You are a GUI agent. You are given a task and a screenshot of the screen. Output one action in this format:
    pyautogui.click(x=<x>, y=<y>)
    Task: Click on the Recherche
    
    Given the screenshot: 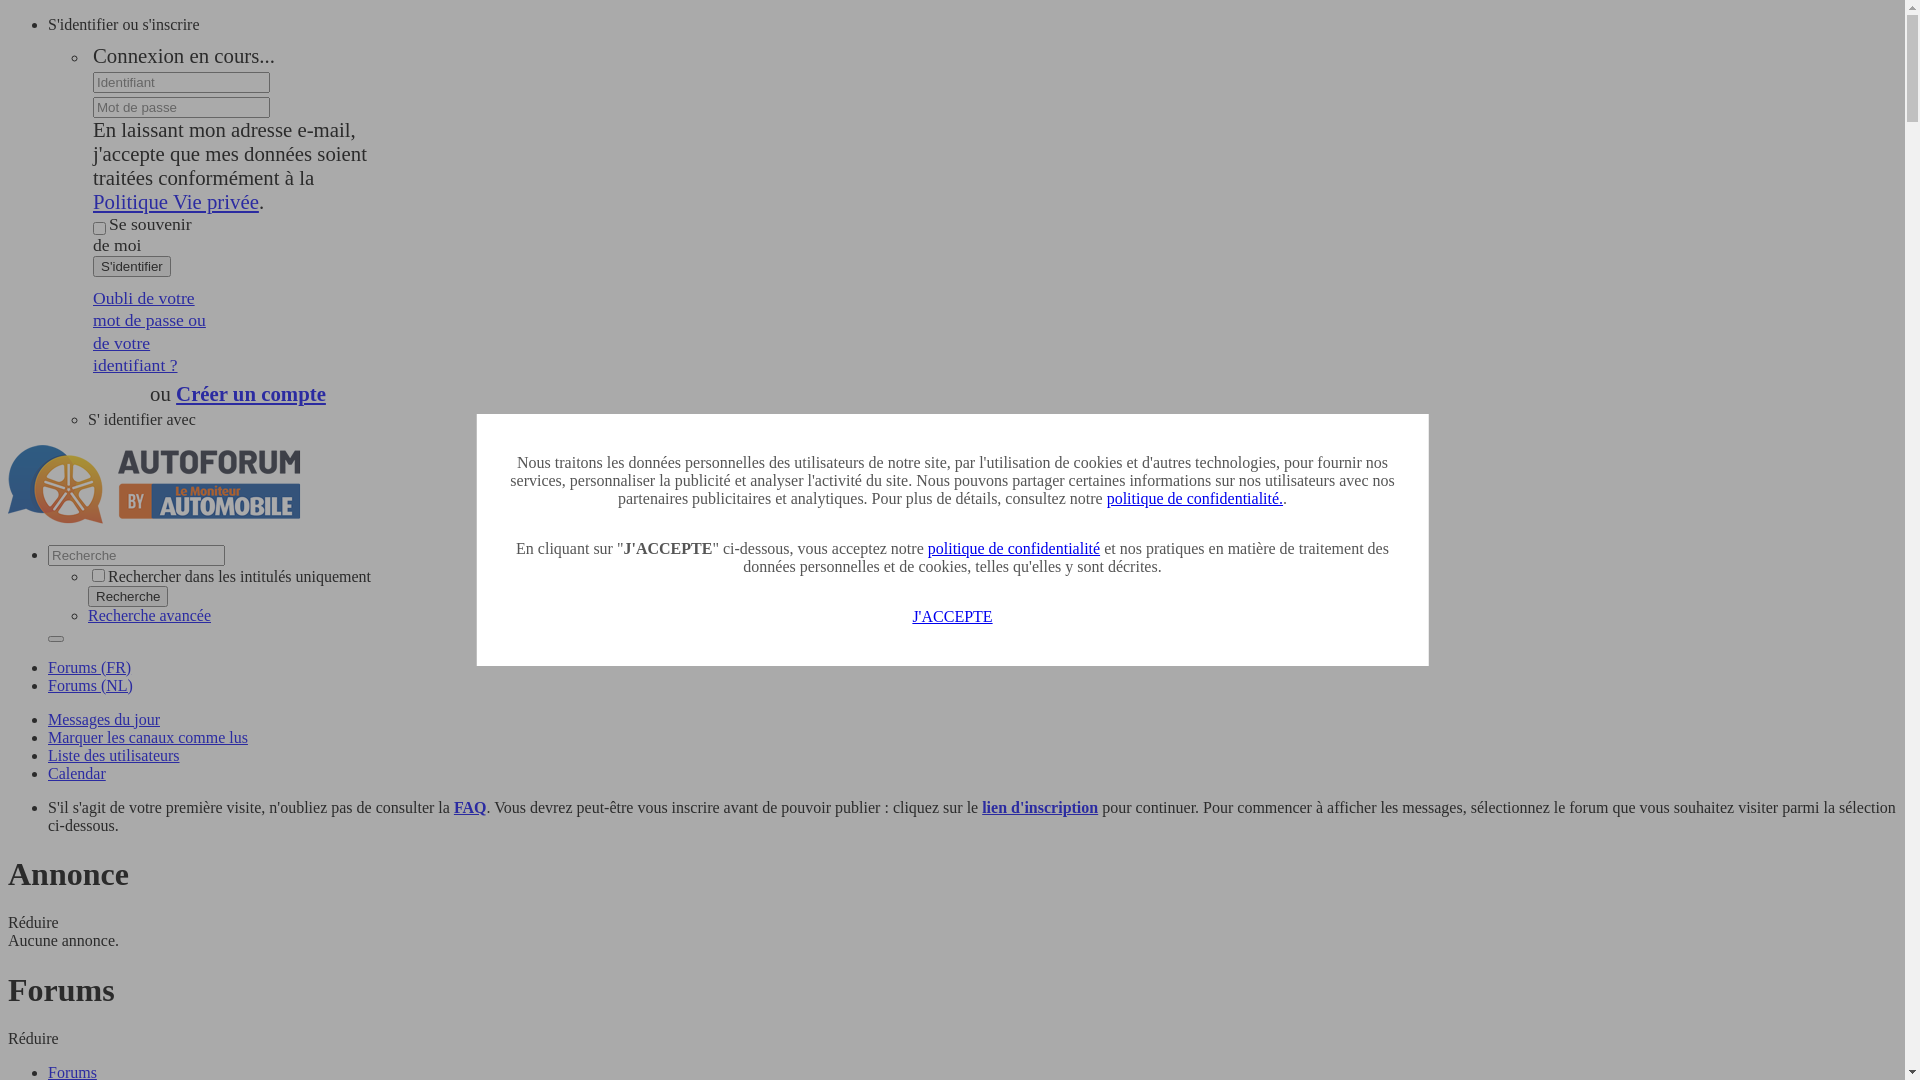 What is the action you would take?
    pyautogui.click(x=56, y=639)
    